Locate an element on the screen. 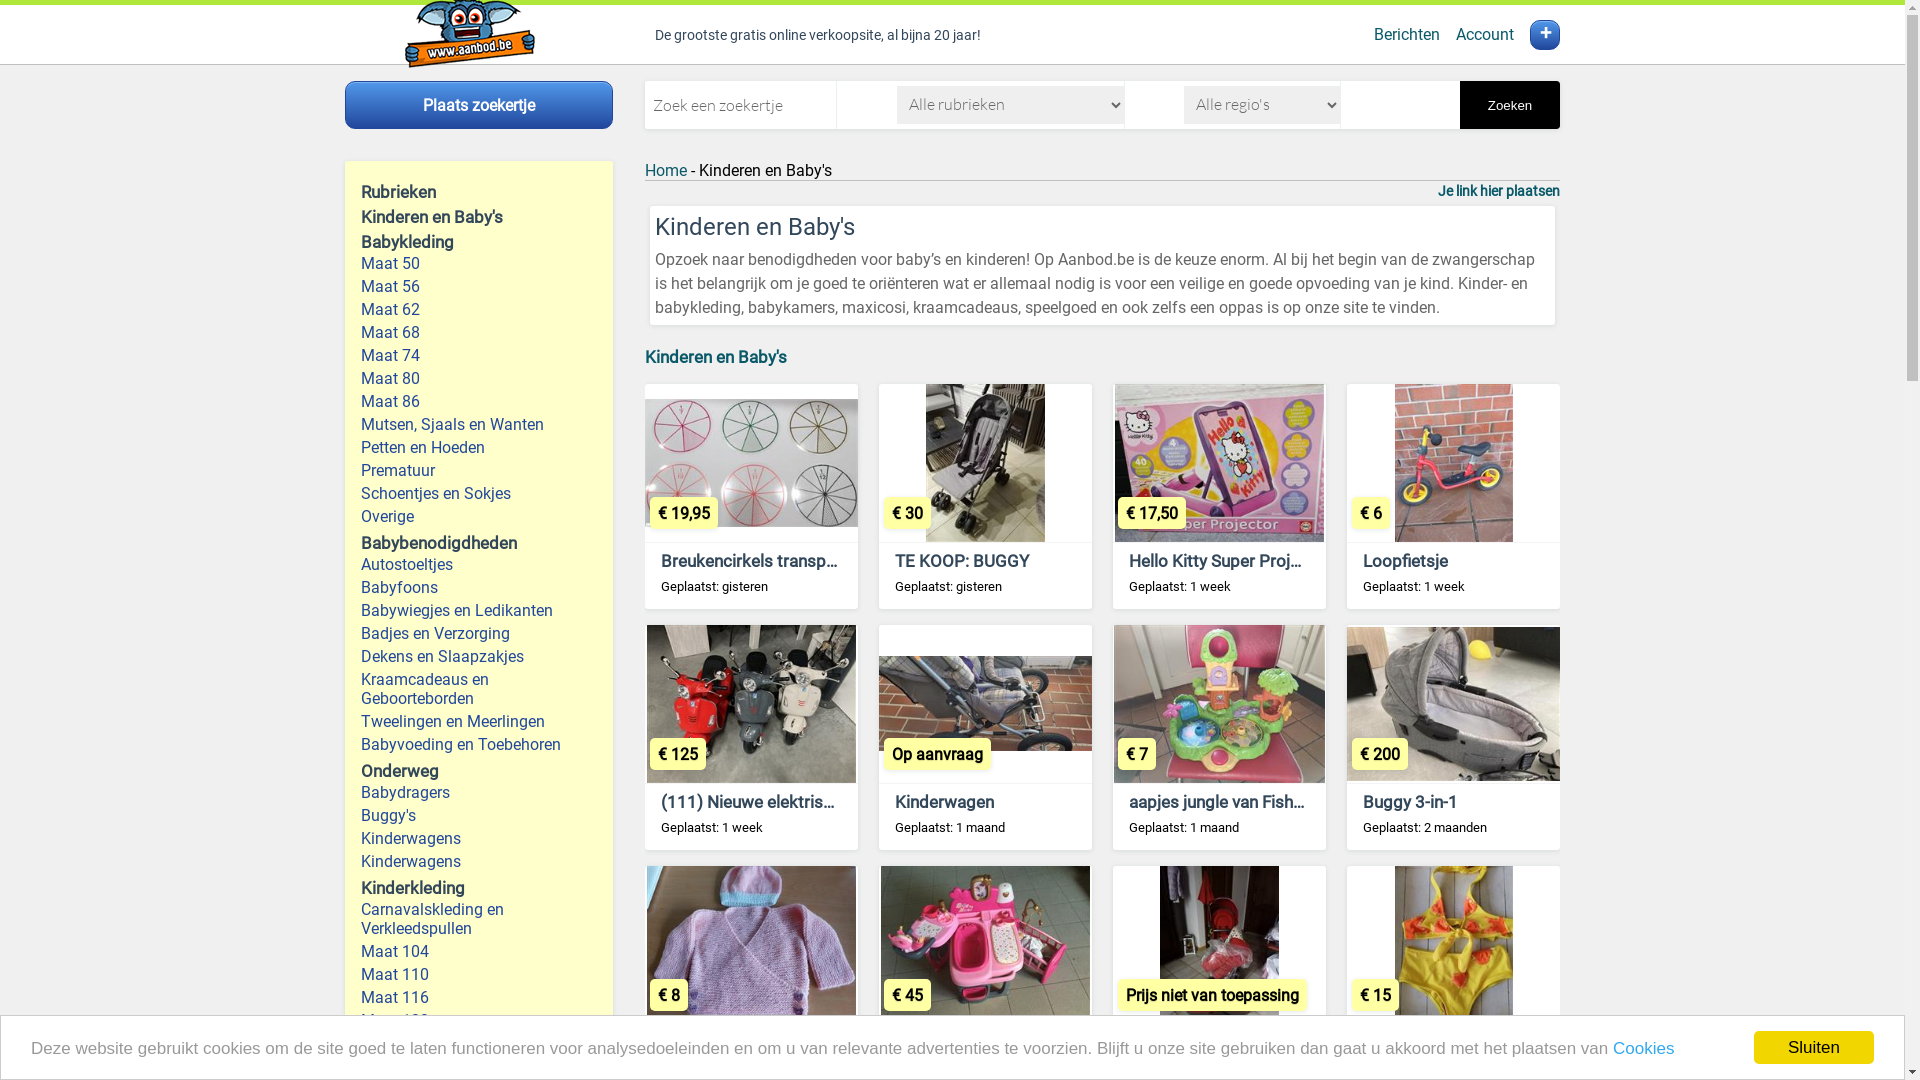 The image size is (1920, 1080). Truitje baby 0-3 maanden is located at coordinates (756, 1042).